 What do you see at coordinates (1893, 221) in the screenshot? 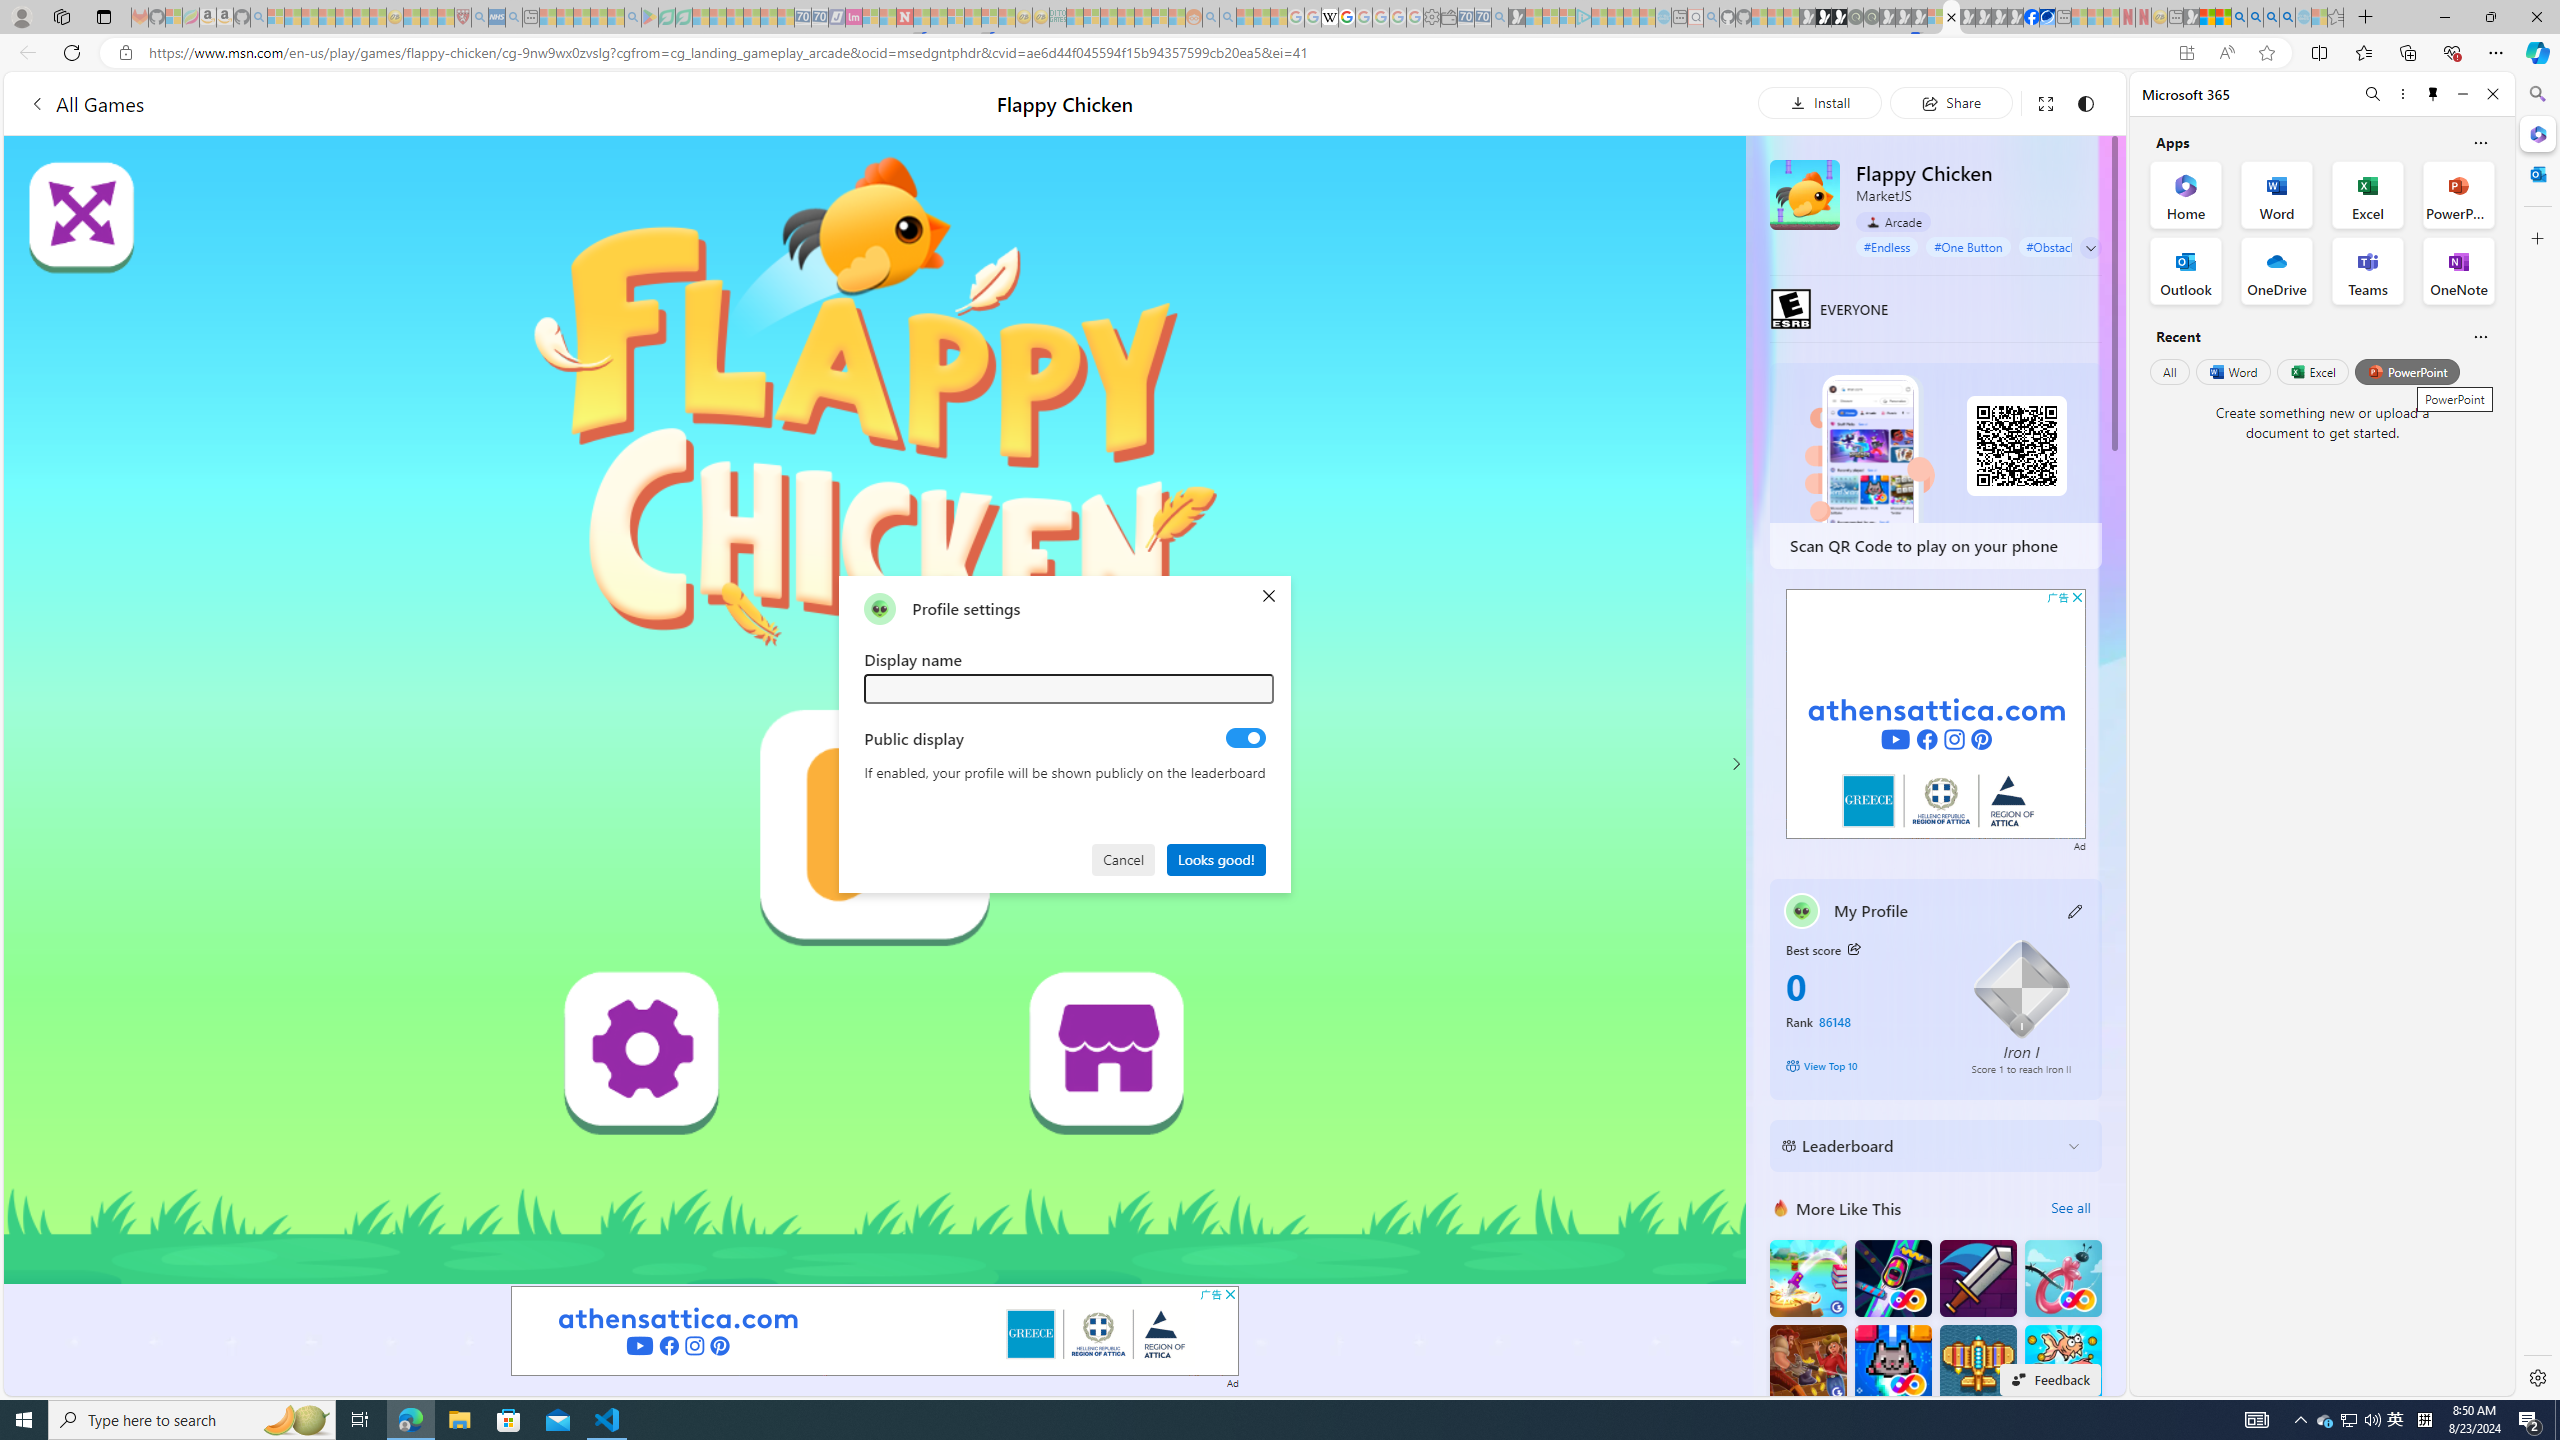
I see `Arcade` at bounding box center [1893, 221].